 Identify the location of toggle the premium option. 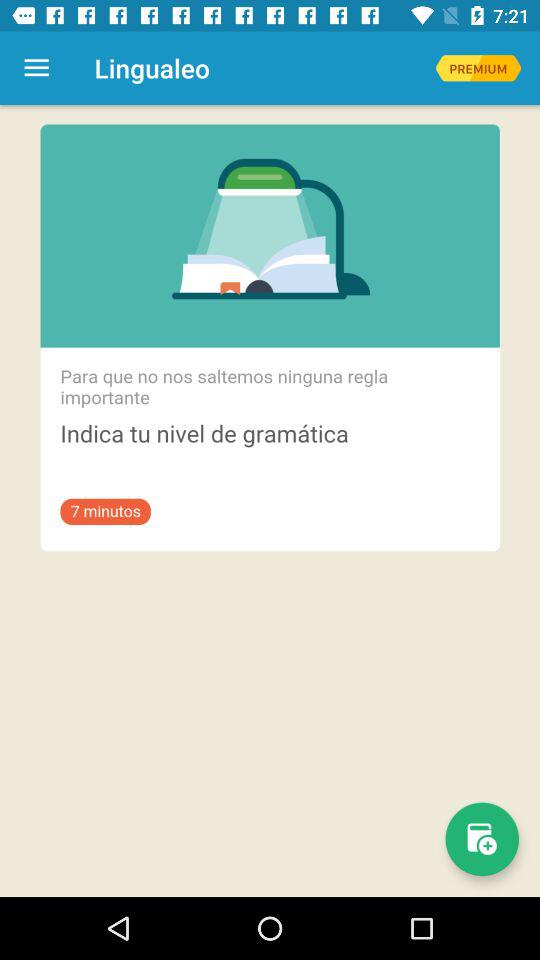
(478, 68).